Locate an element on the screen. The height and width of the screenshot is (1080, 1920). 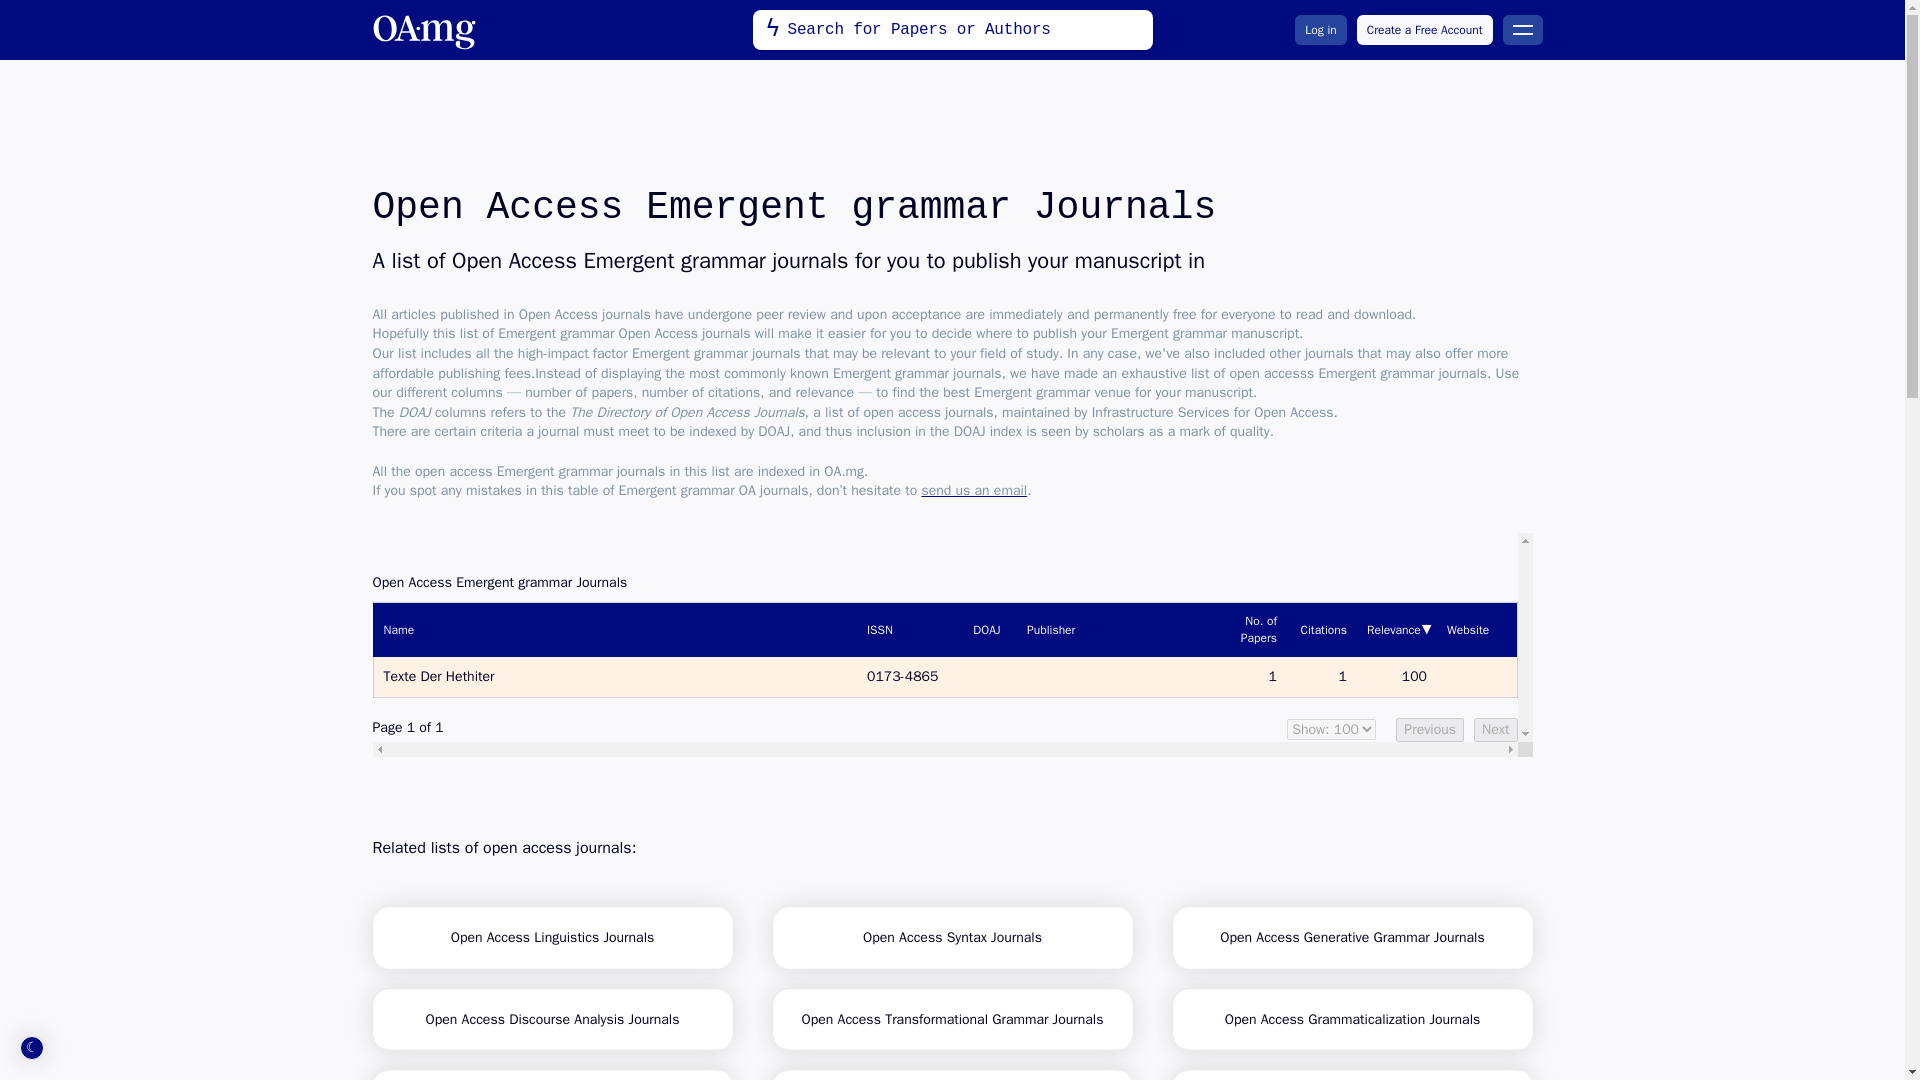
Log in is located at coordinates (1320, 30).